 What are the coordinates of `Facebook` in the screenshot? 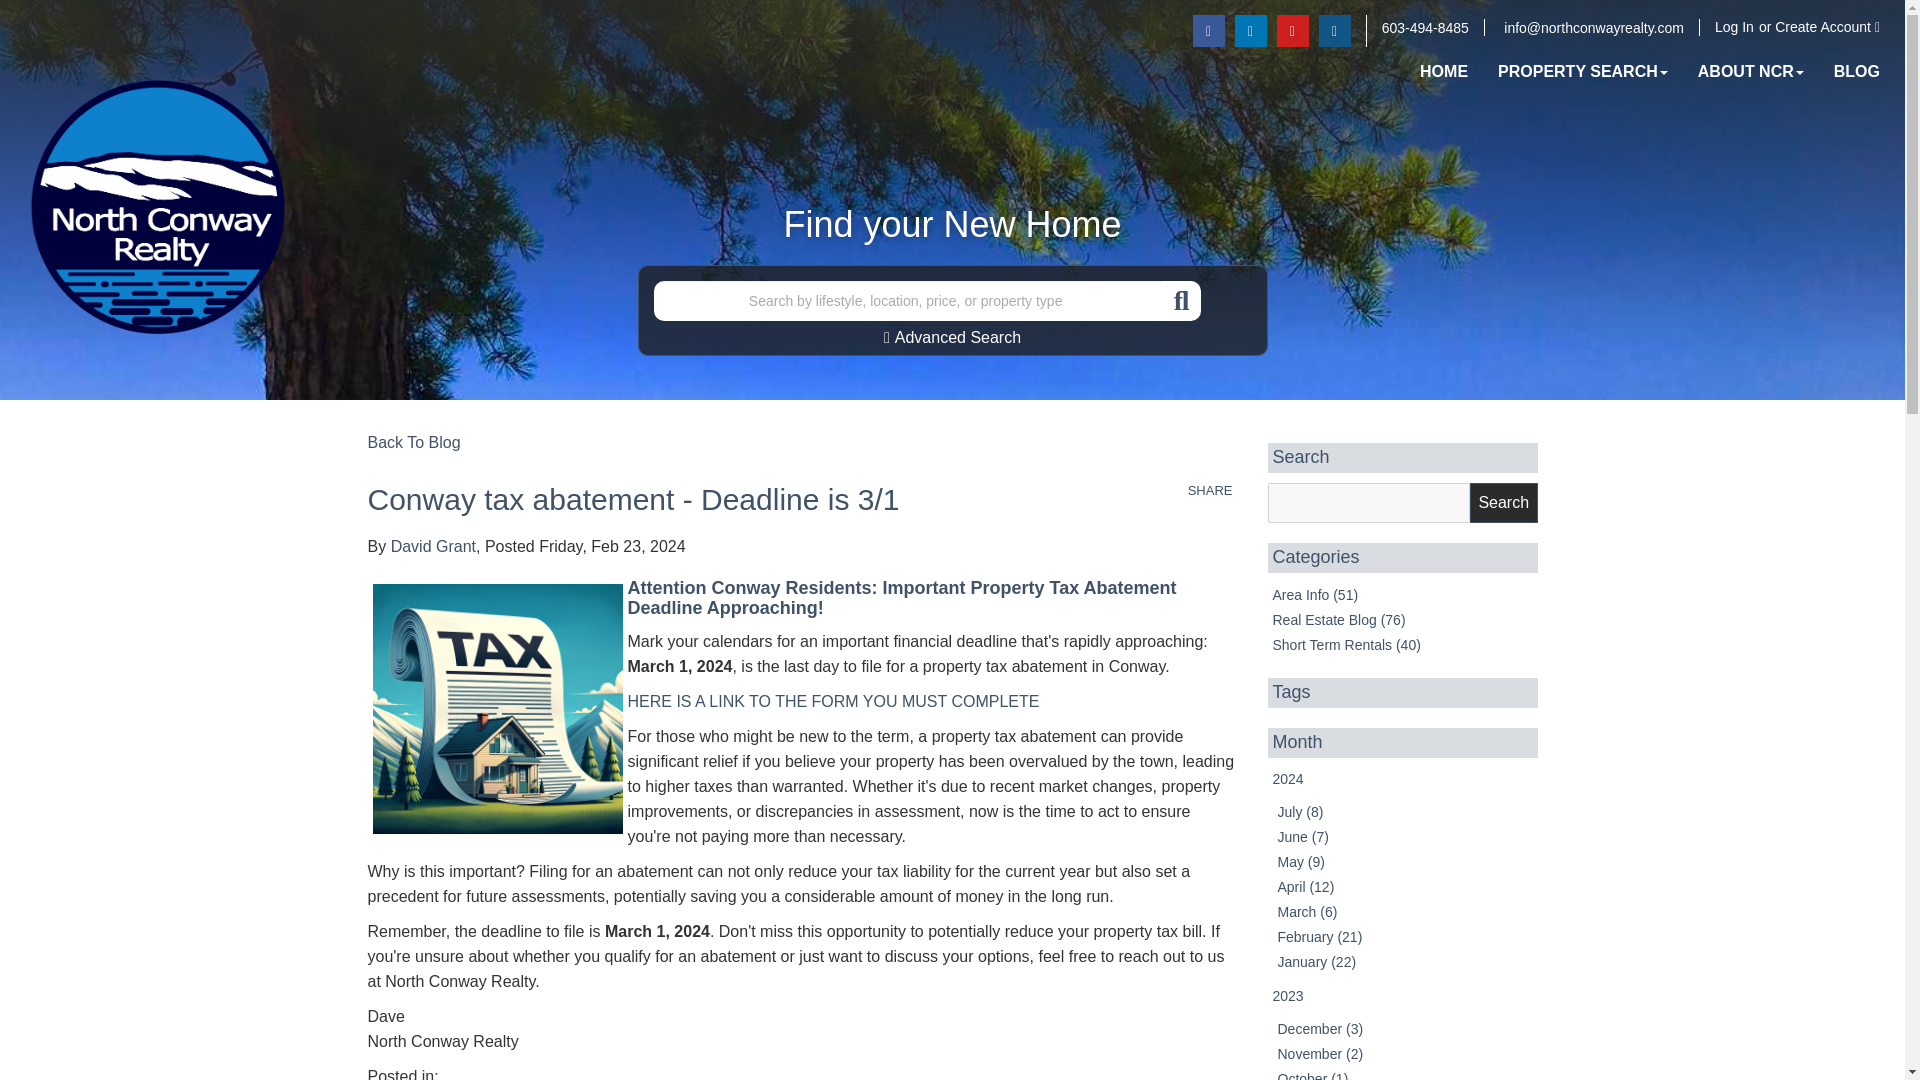 It's located at (1208, 31).